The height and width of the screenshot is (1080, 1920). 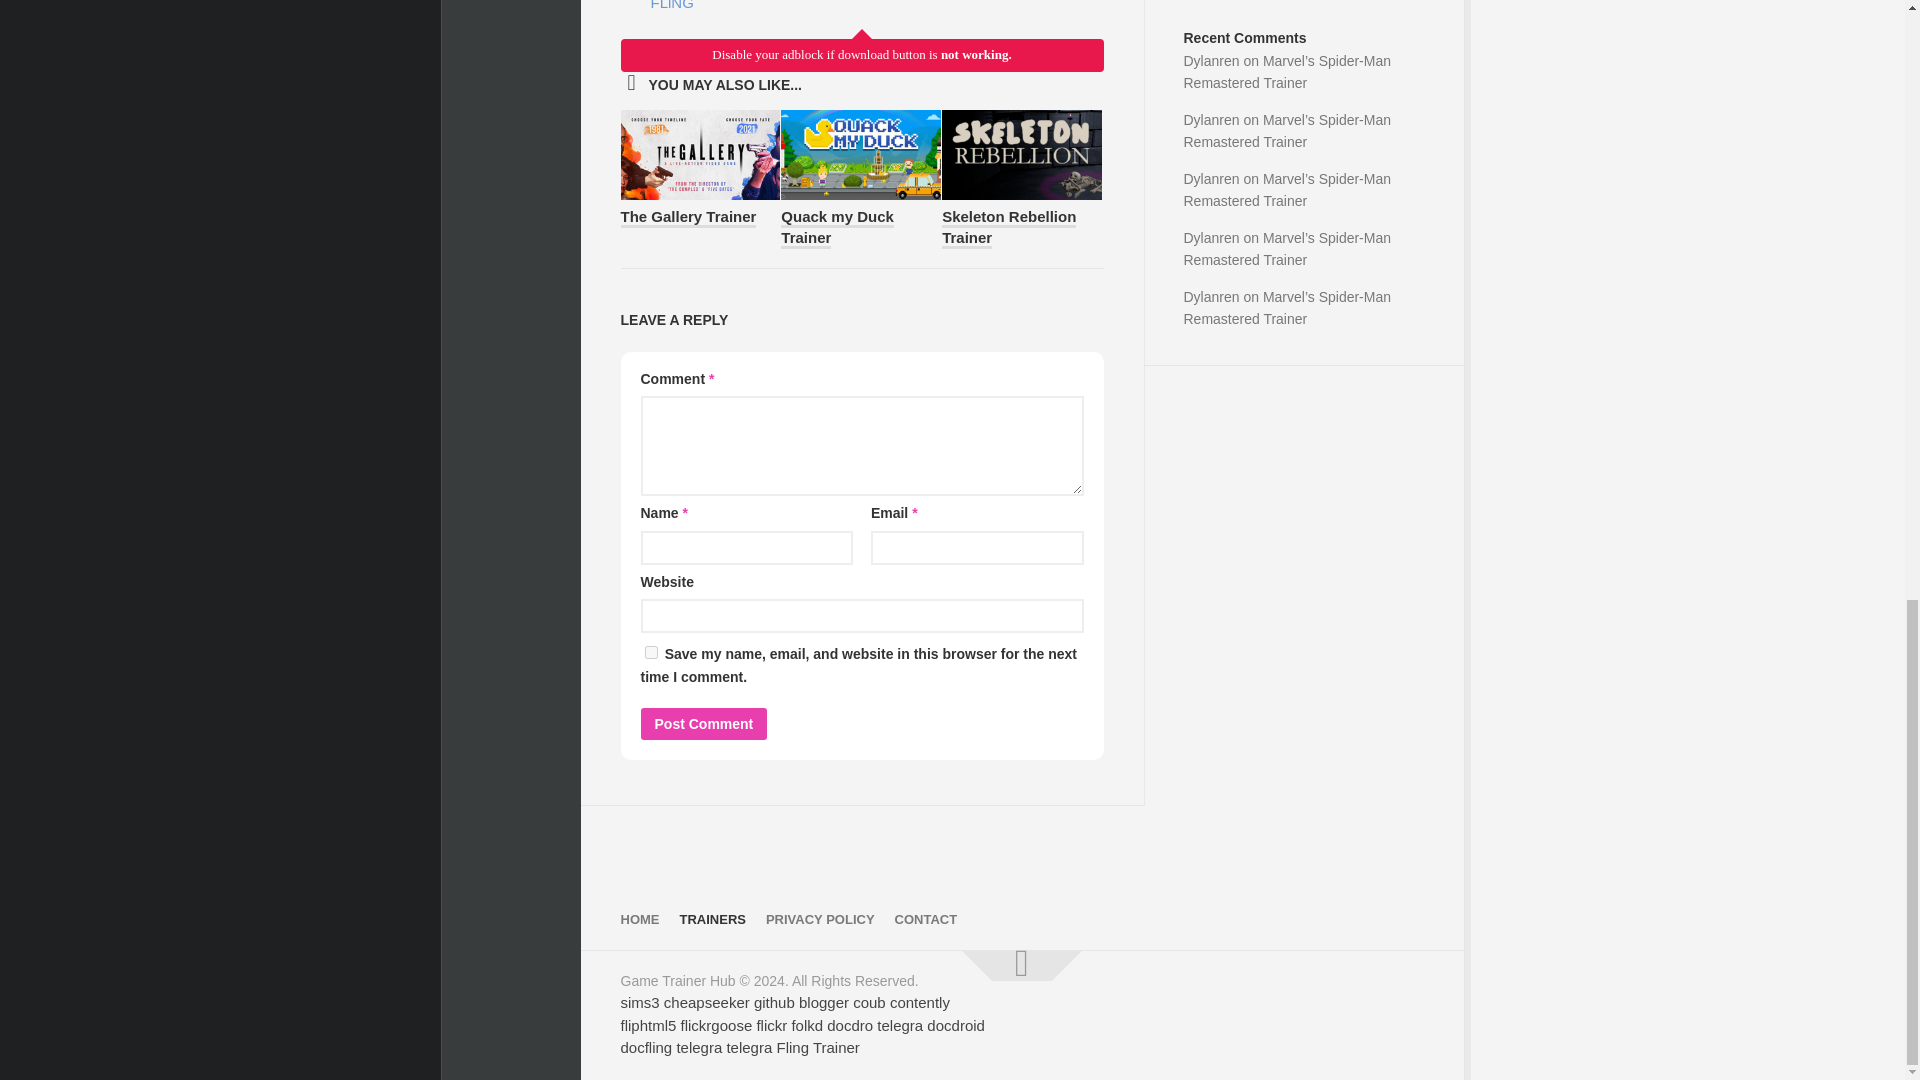 What do you see at coordinates (758, 8) in the screenshot?
I see `Insider Threat Trainer.LatestVersion.Plus.Trainer-FLiNG` at bounding box center [758, 8].